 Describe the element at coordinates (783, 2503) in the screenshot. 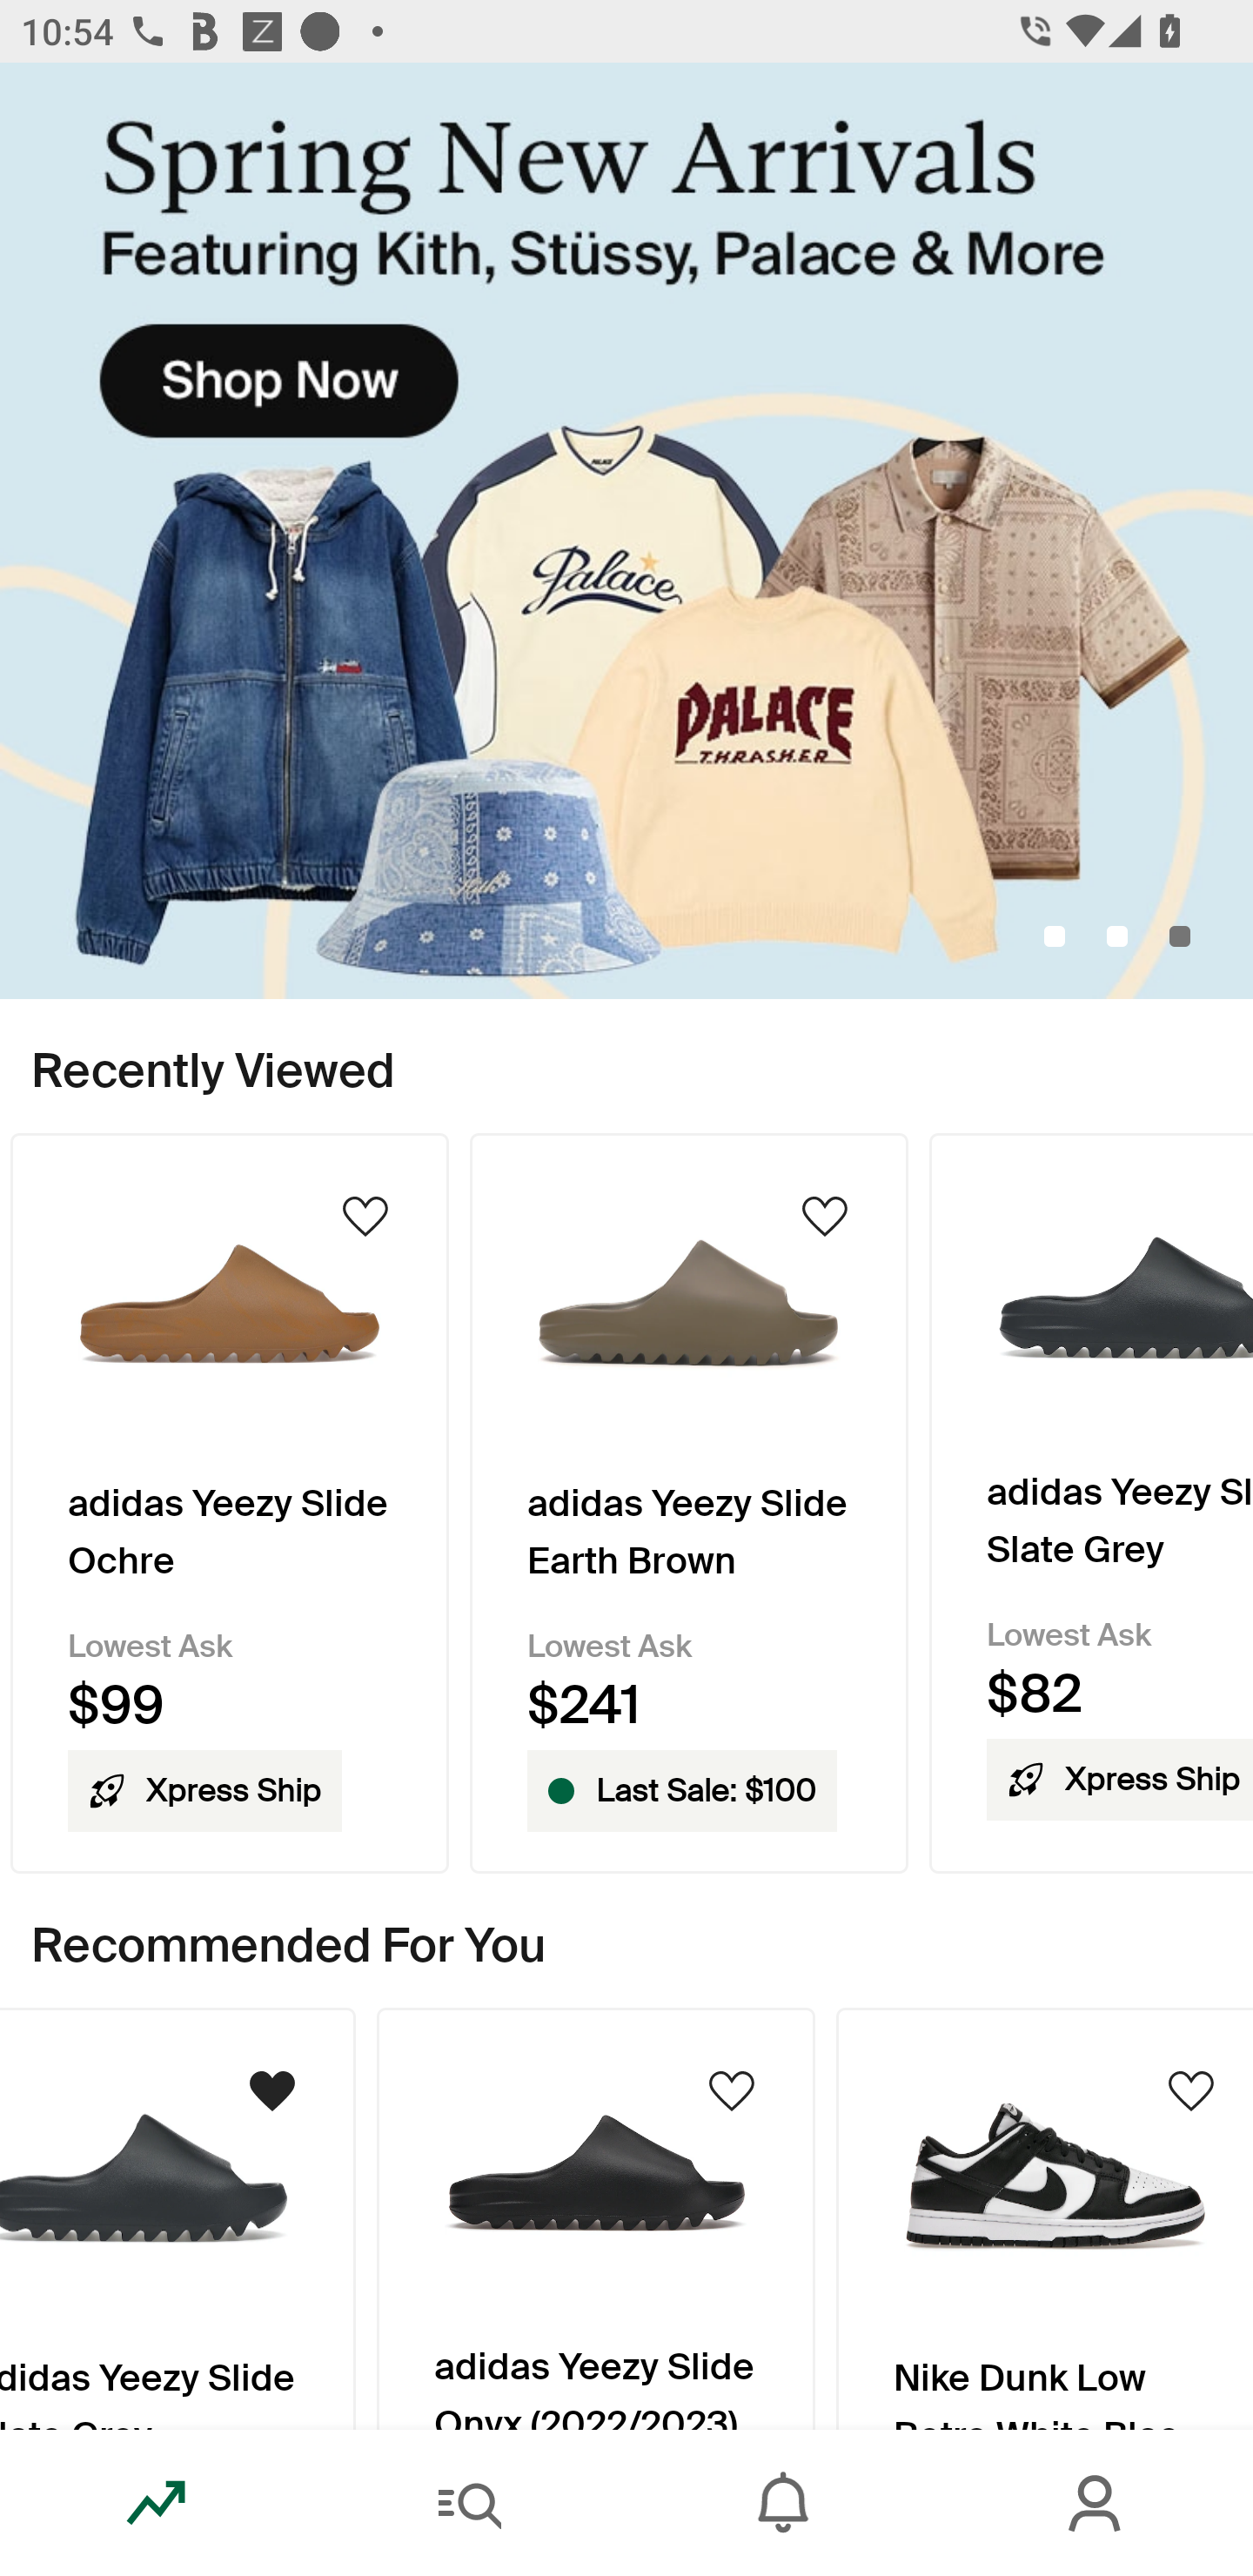

I see `Inbox` at that location.